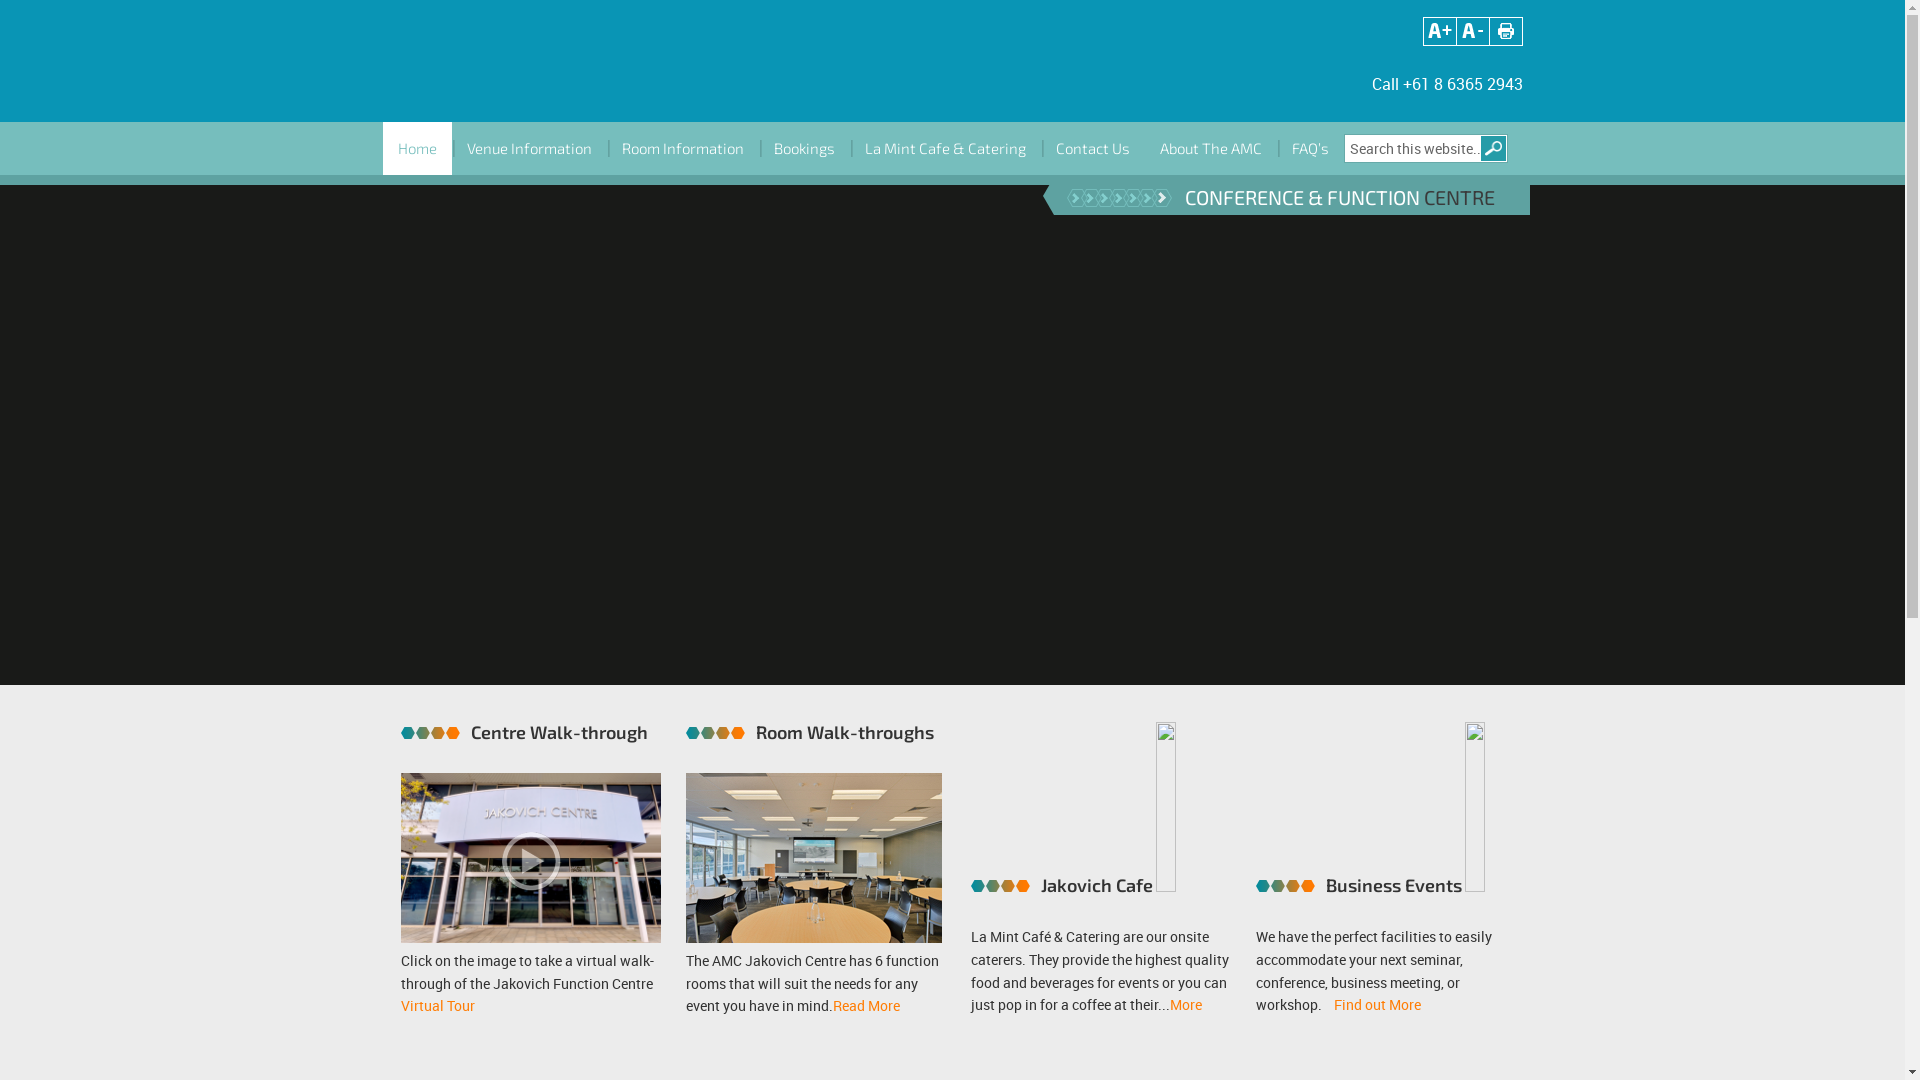 This screenshot has height=1080, width=1920. Describe the element at coordinates (438, 1006) in the screenshot. I see `Virtual Tour` at that location.